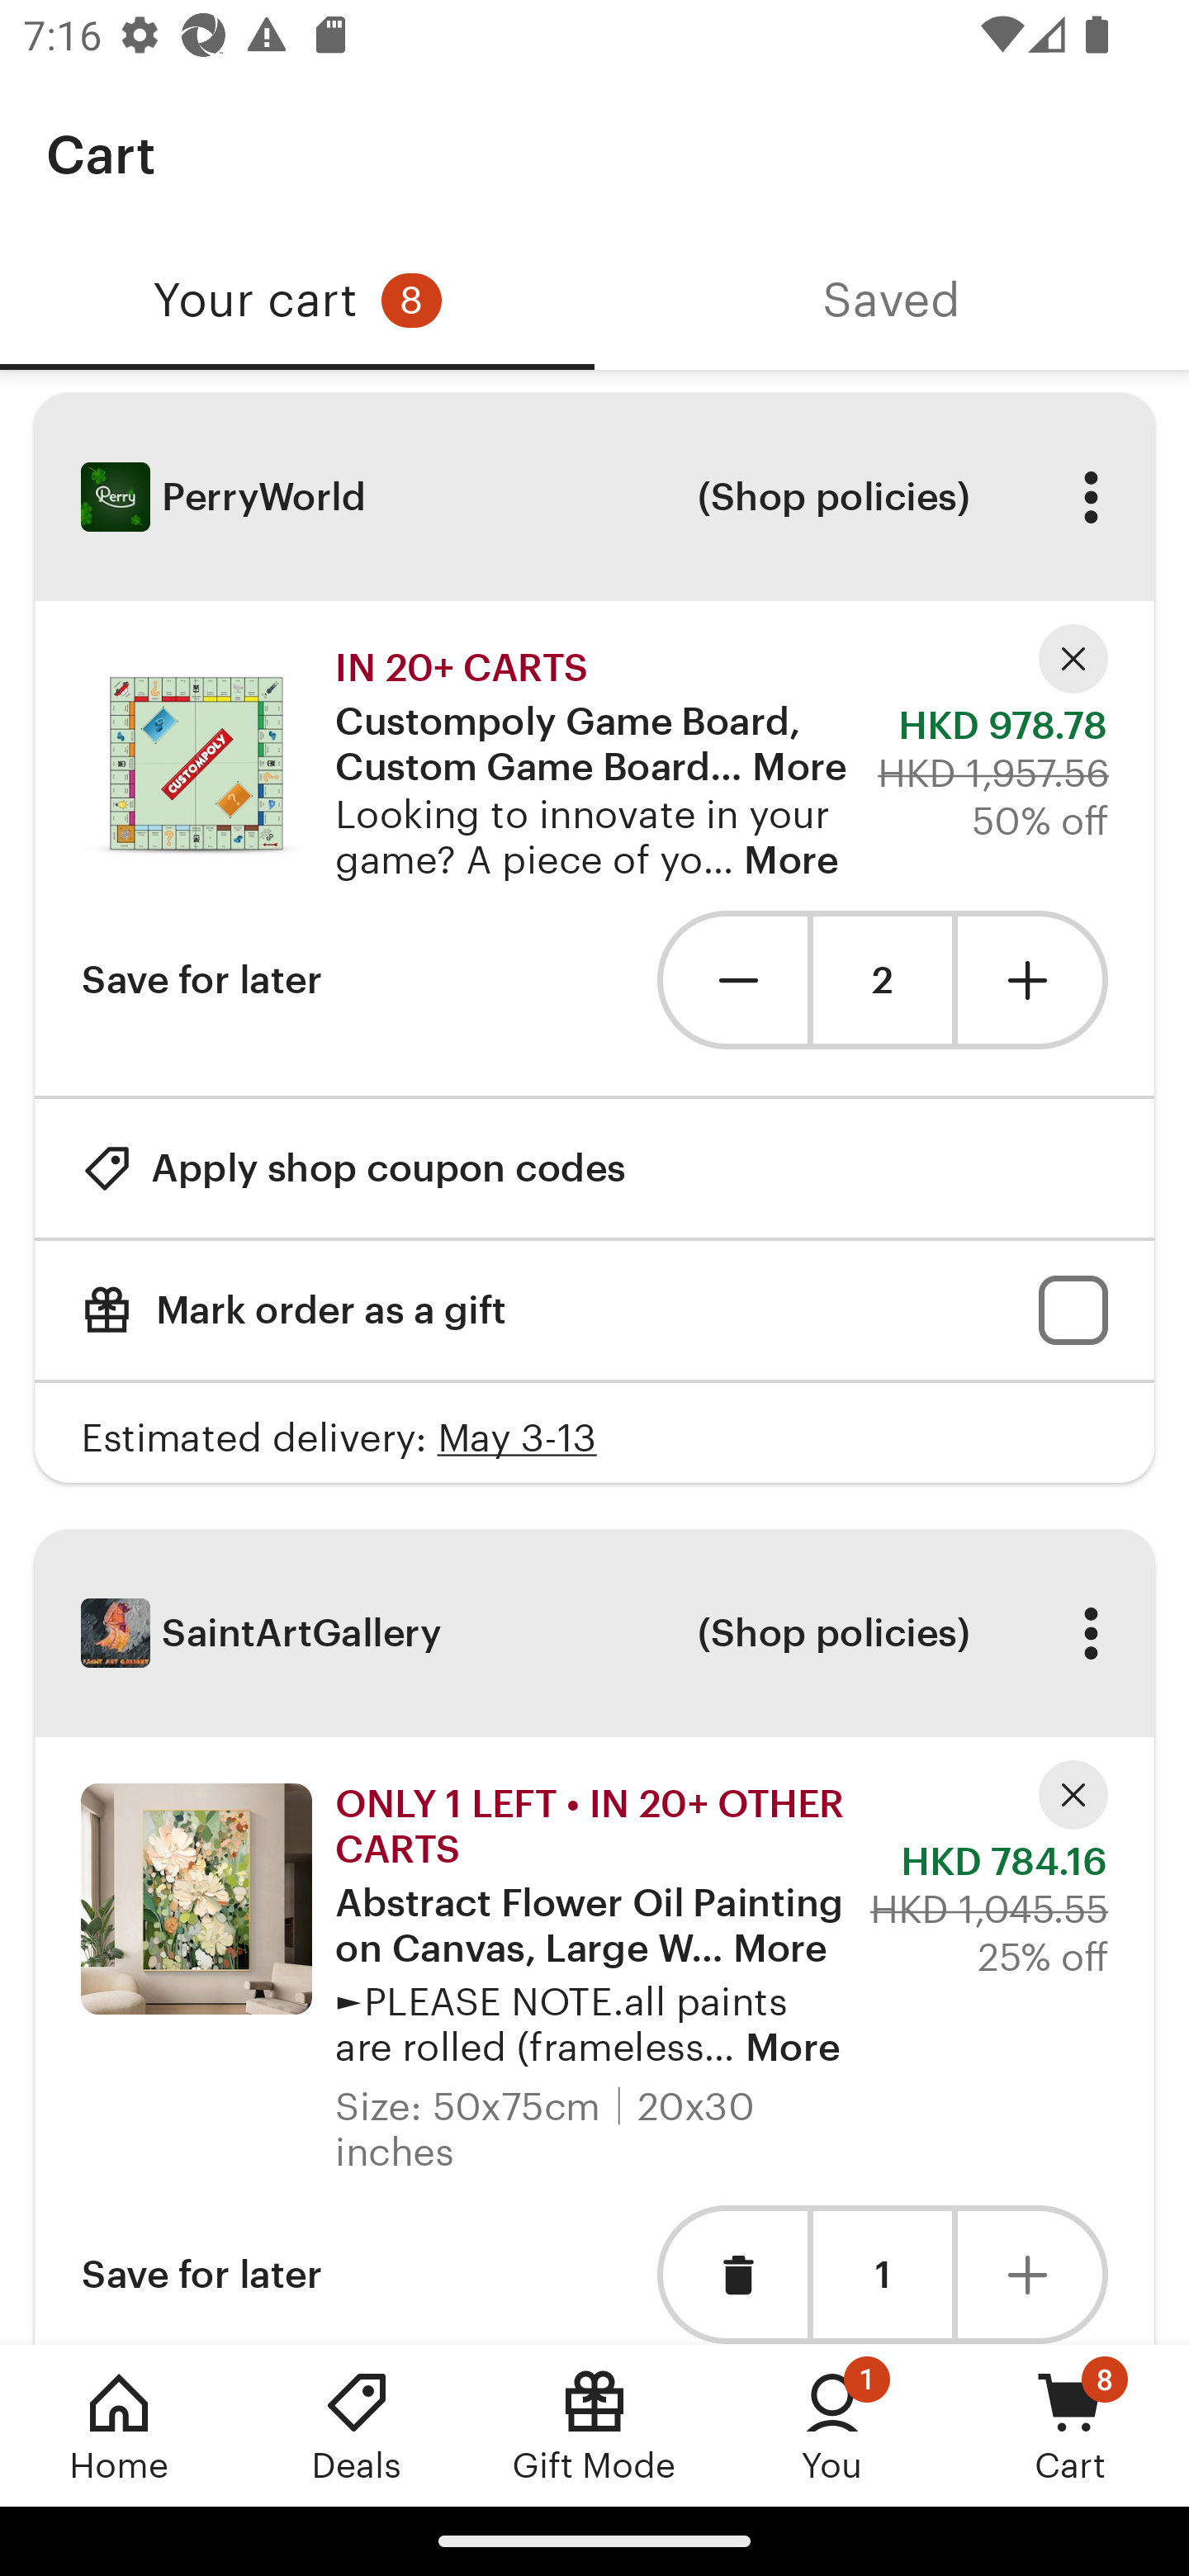 This screenshot has width=1189, height=2576. What do you see at coordinates (594, 1633) in the screenshot?
I see `SaintArtGallery (Shop policies) More options` at bounding box center [594, 1633].